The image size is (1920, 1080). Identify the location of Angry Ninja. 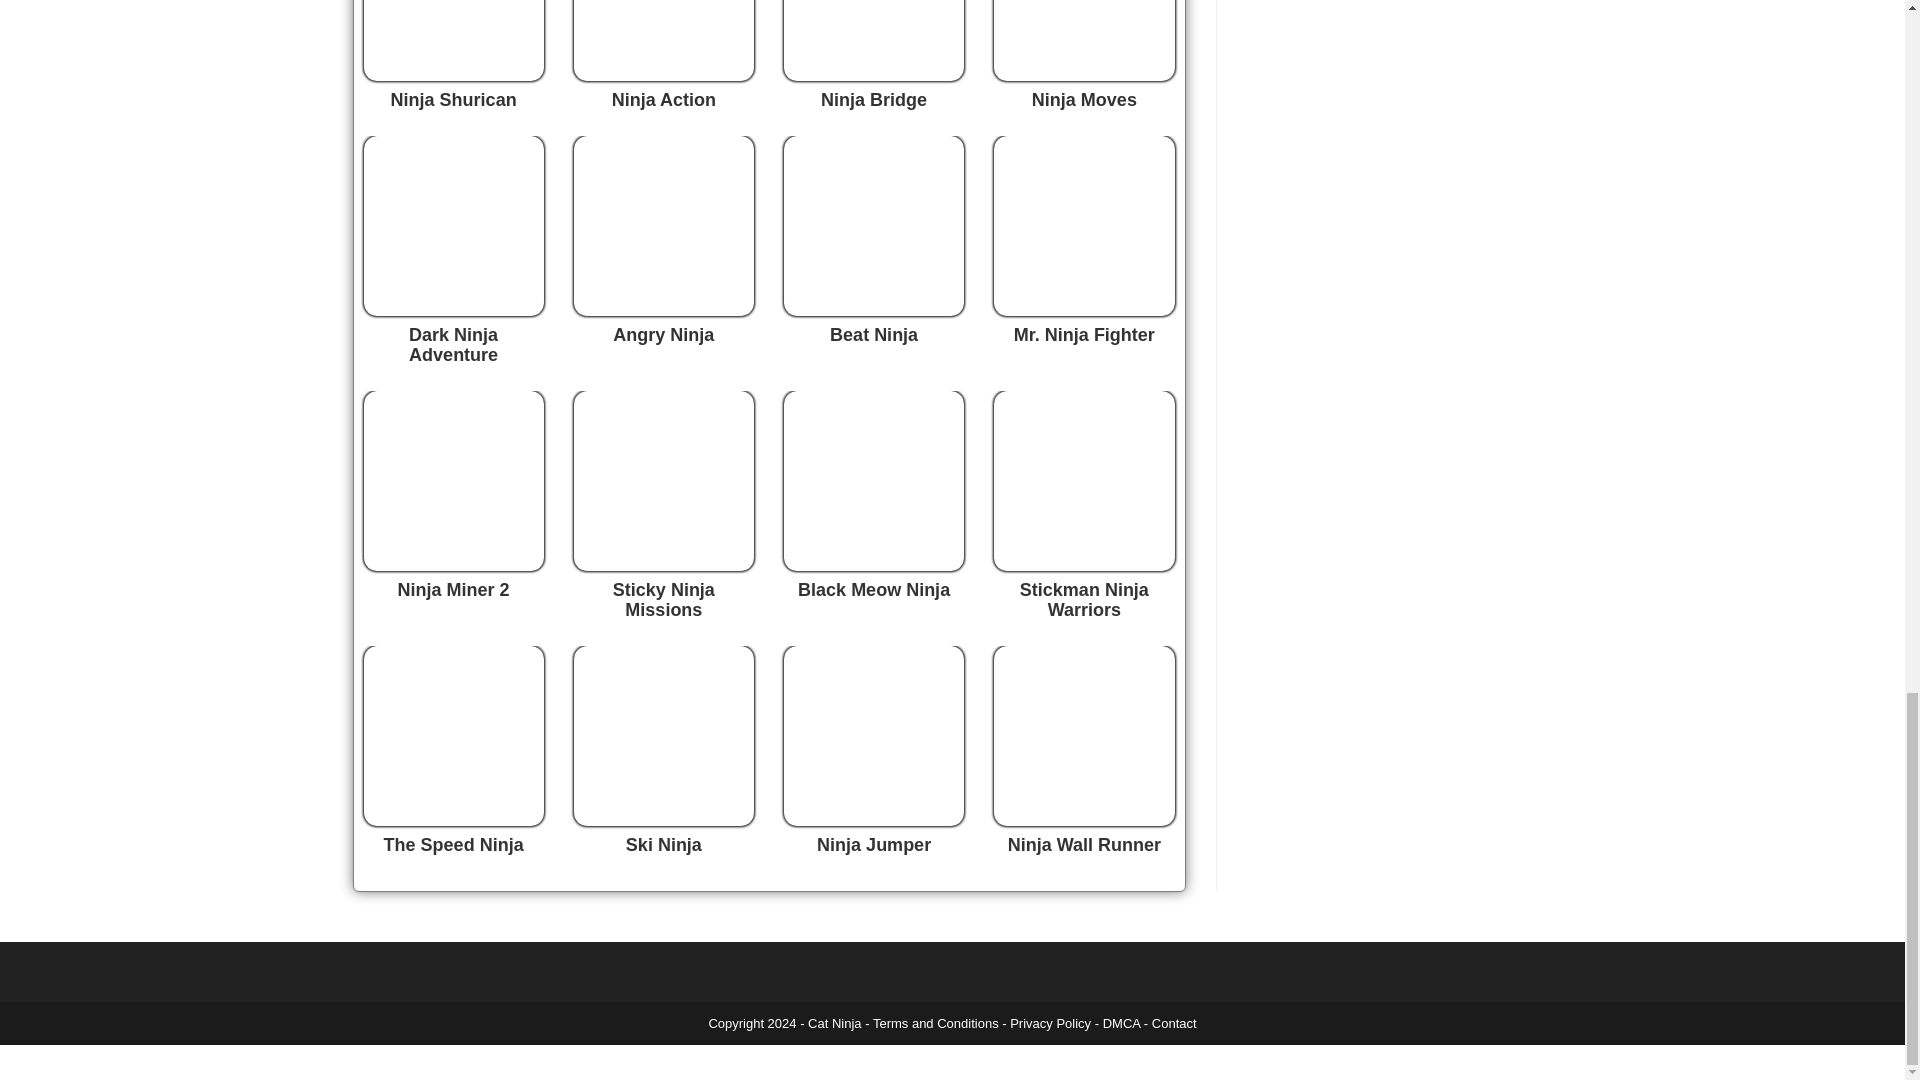
(663, 334).